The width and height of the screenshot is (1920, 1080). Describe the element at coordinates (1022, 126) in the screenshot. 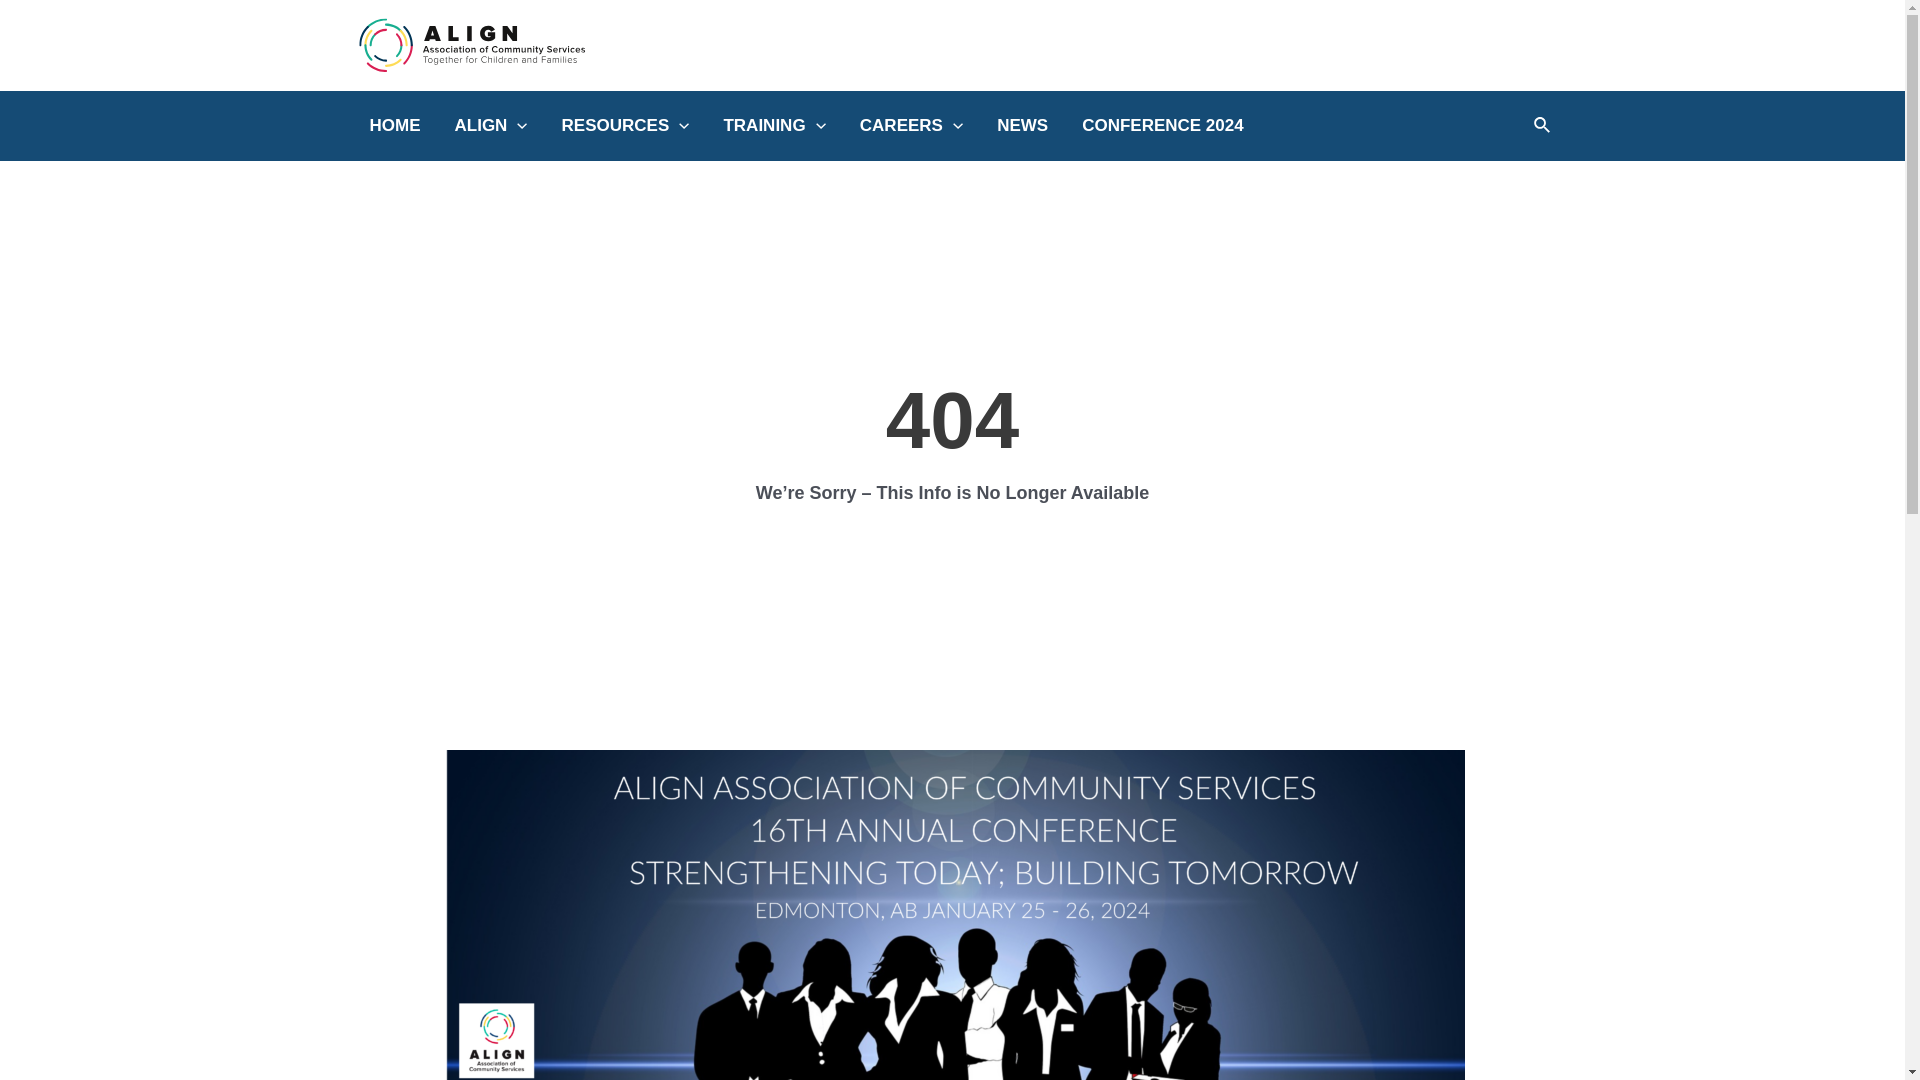

I see `NEWS` at that location.